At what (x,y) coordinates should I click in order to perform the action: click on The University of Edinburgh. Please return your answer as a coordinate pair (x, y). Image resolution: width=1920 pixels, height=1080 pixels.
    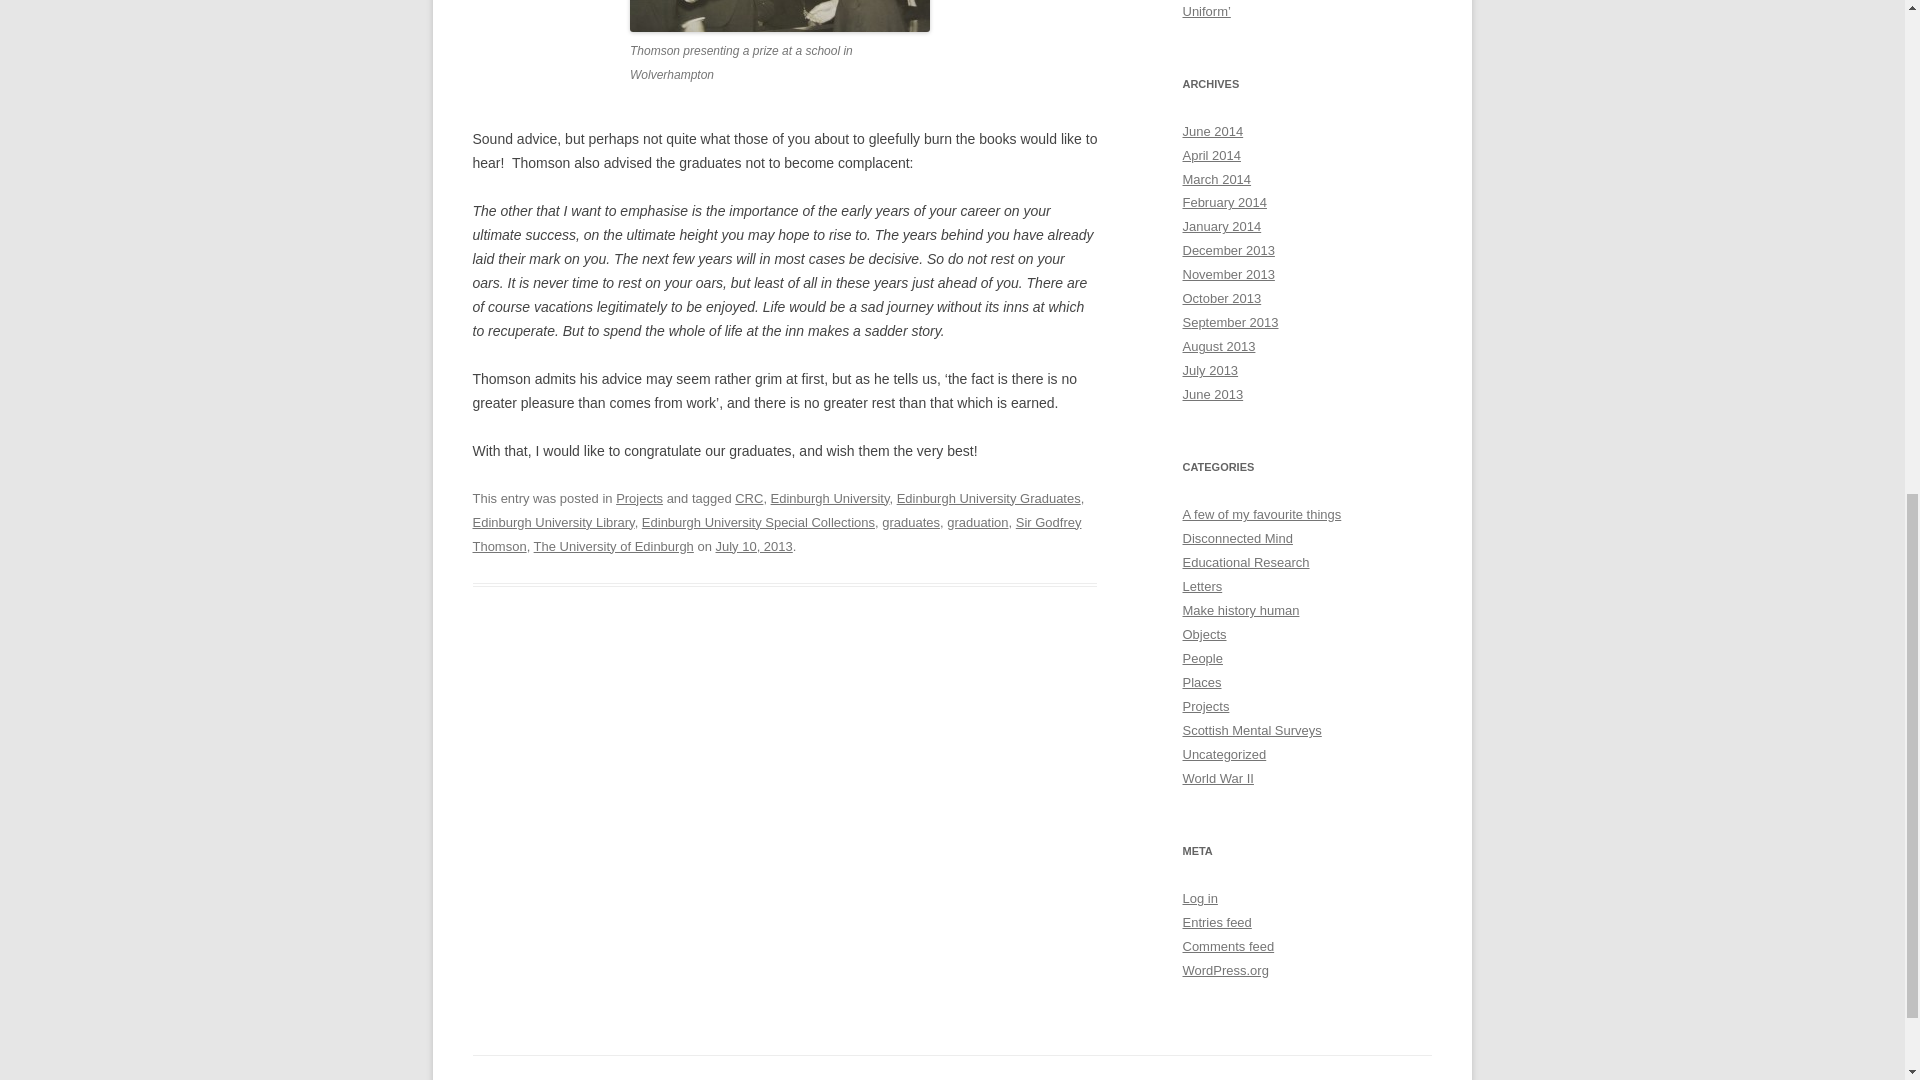
    Looking at the image, I should click on (613, 546).